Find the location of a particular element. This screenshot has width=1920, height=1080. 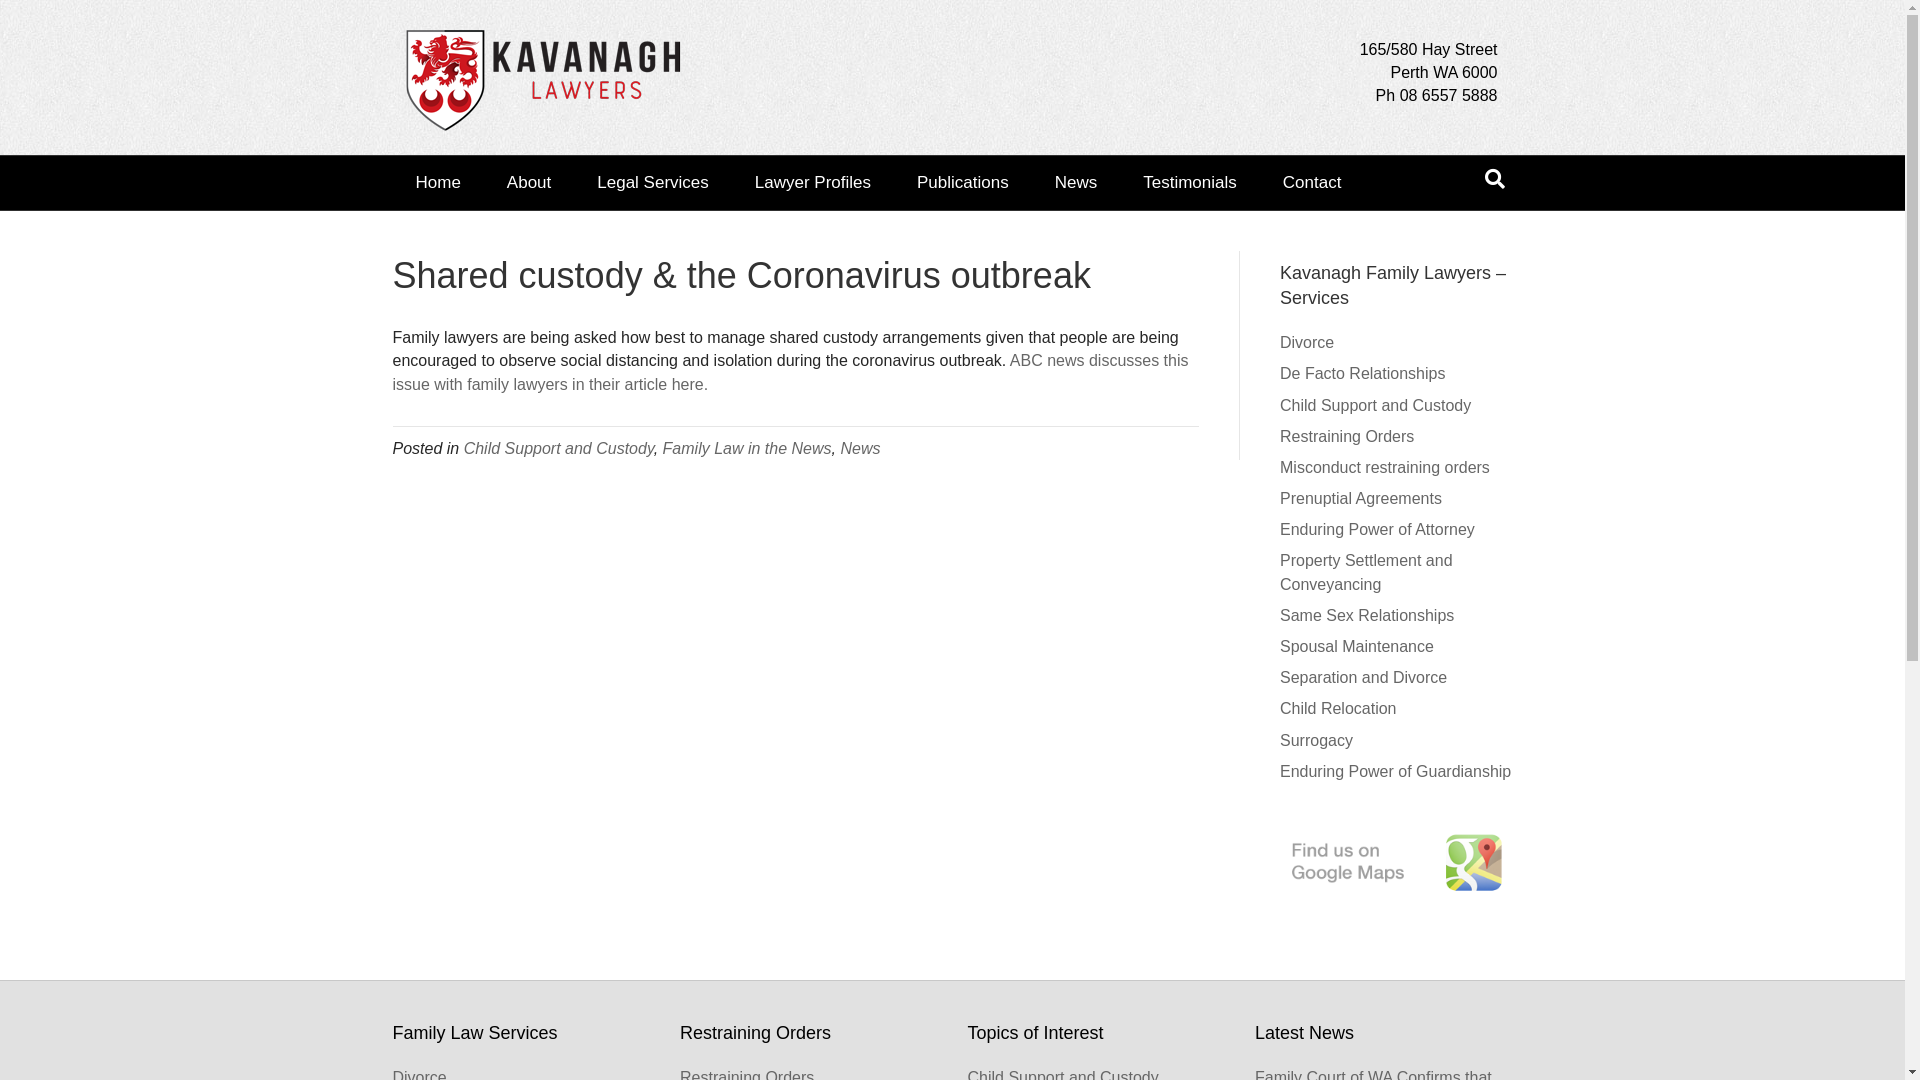

News is located at coordinates (860, 448).